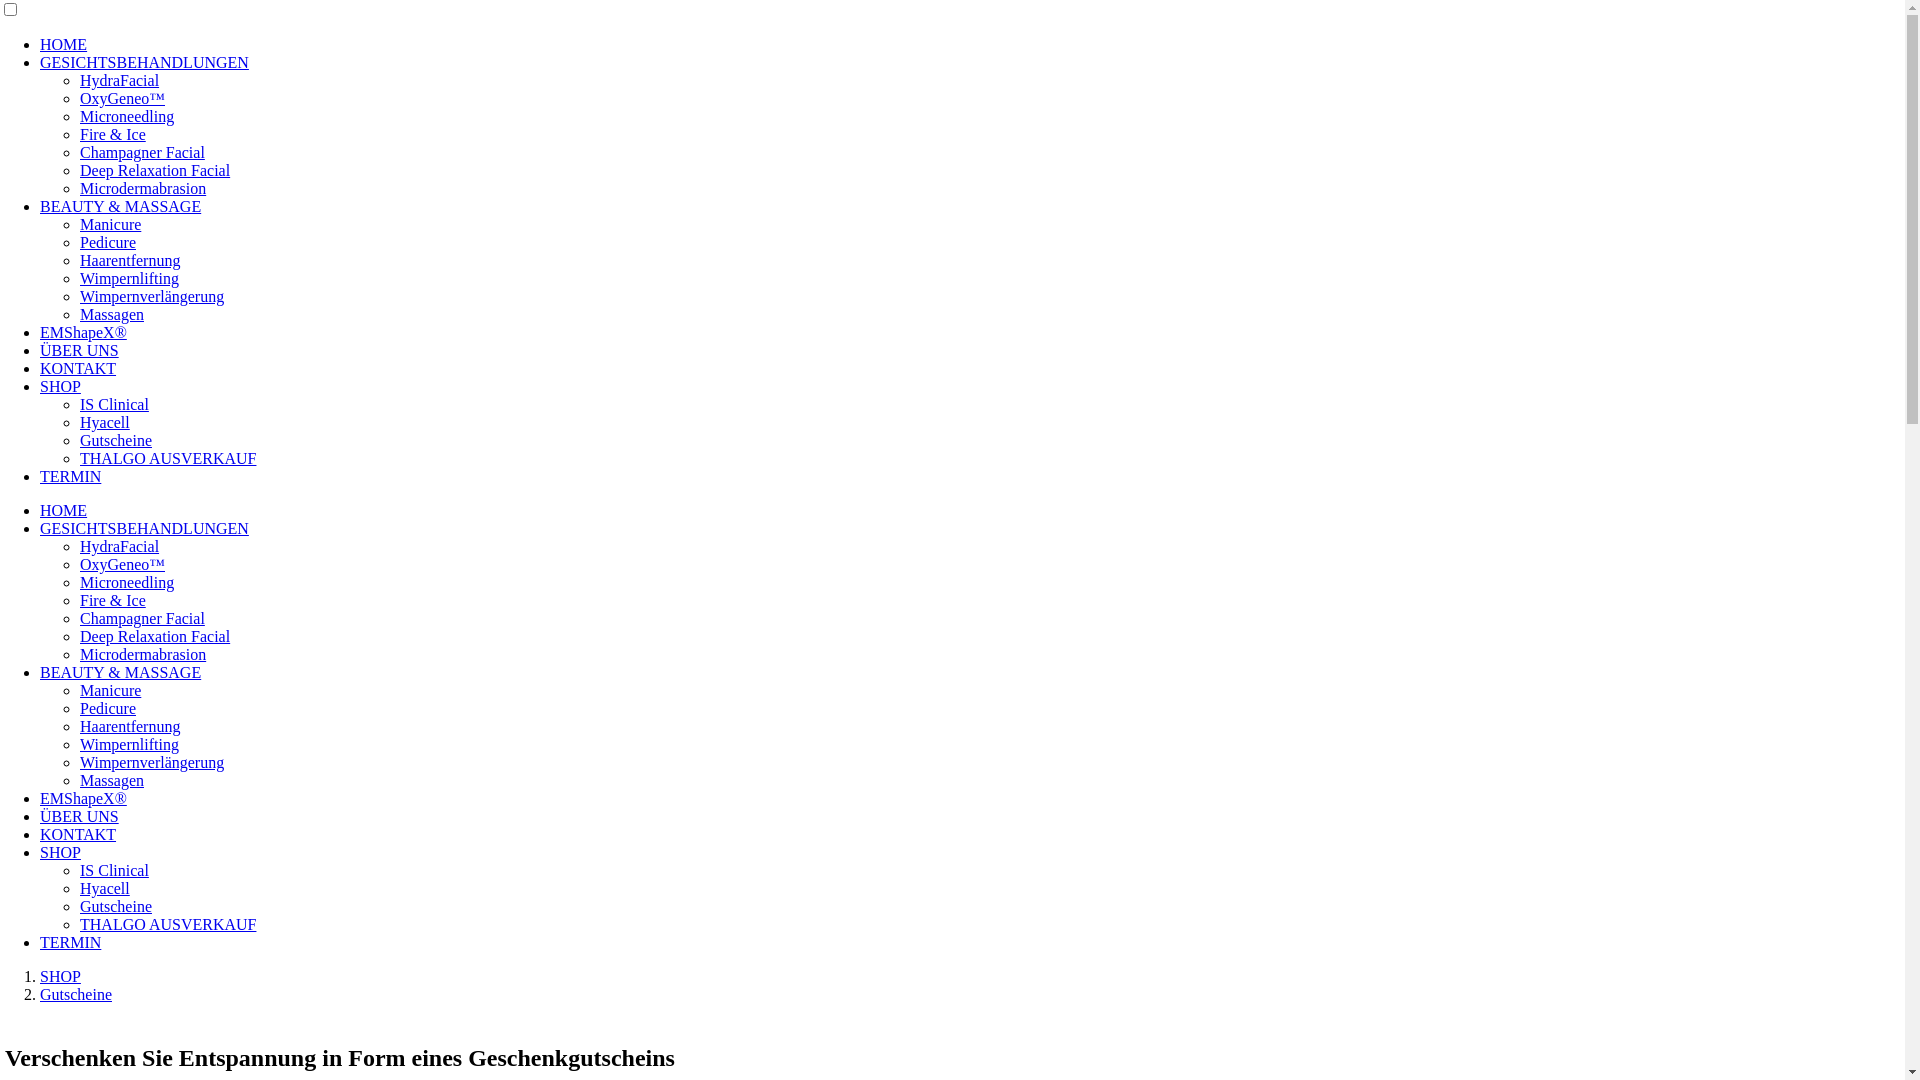  Describe the element at coordinates (76, 994) in the screenshot. I see `Gutscheine` at that location.